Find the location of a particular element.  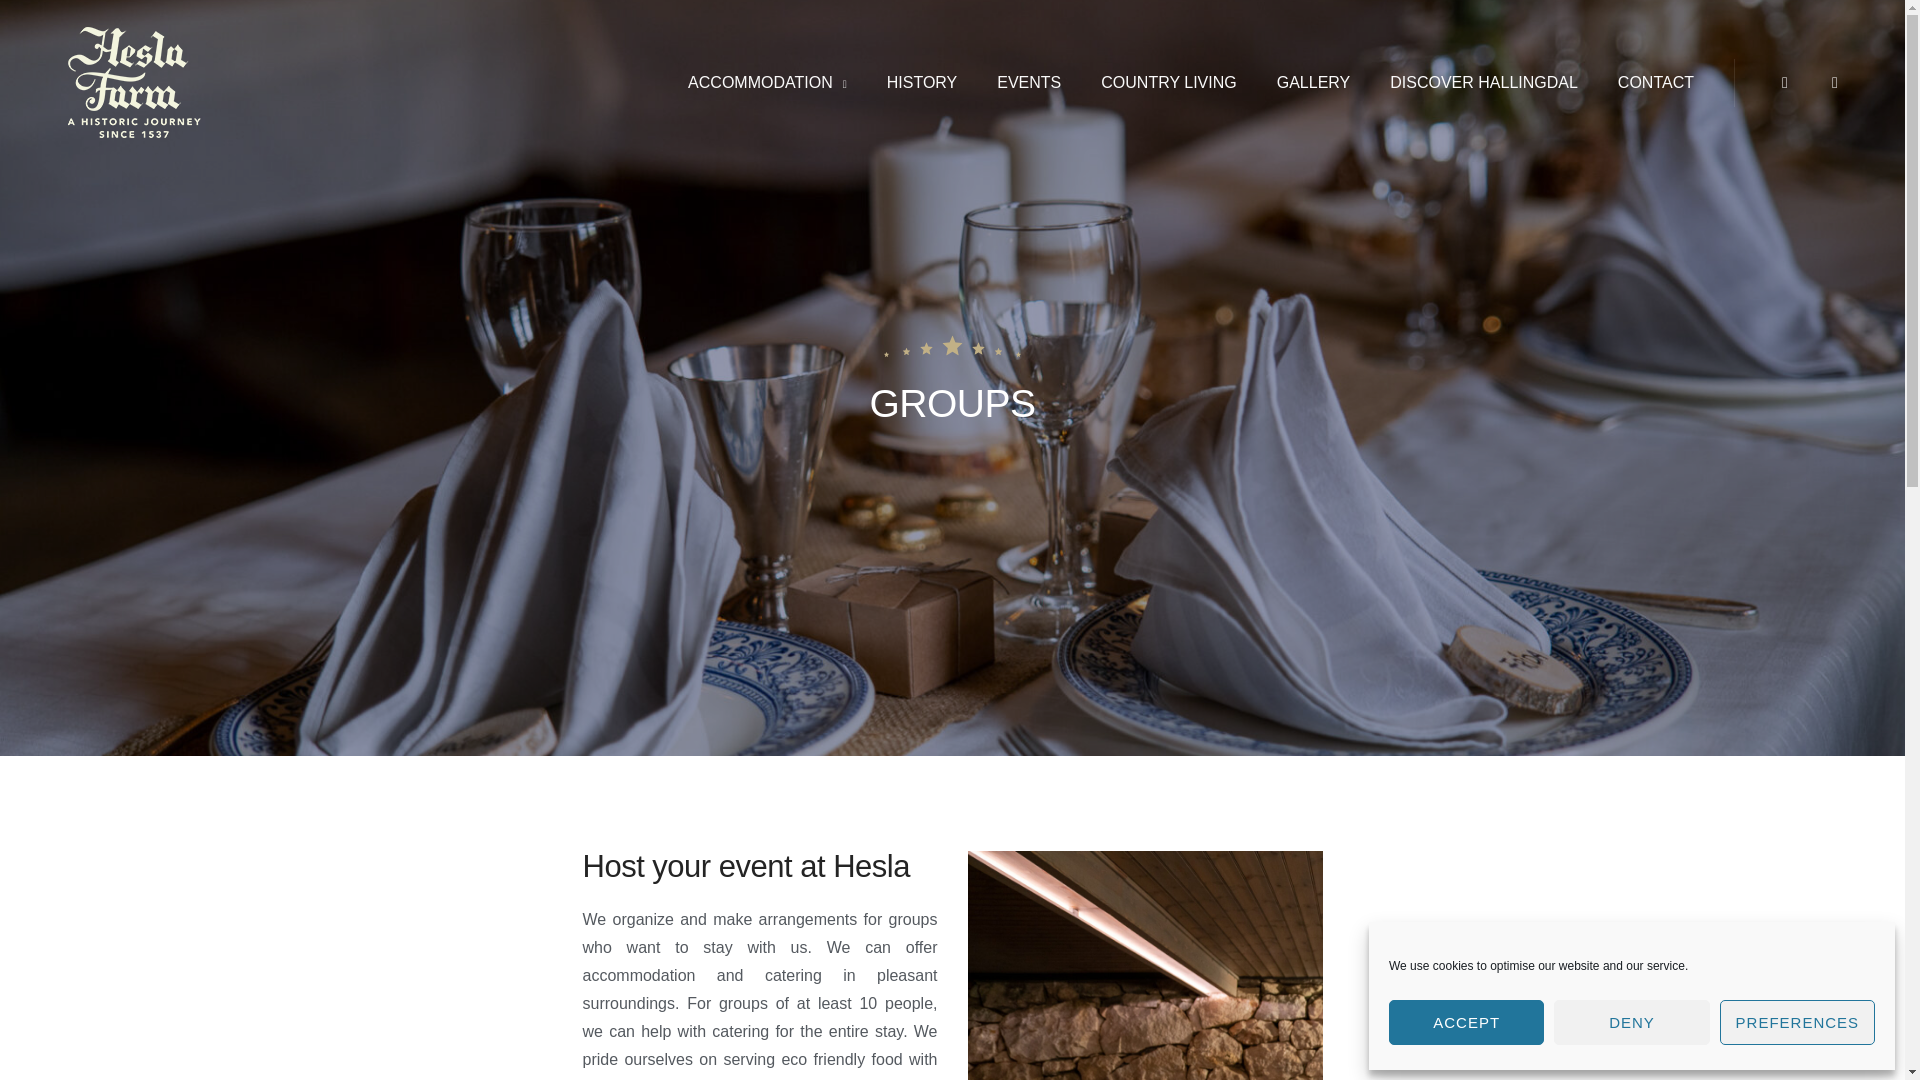

CONTACT is located at coordinates (1656, 82).